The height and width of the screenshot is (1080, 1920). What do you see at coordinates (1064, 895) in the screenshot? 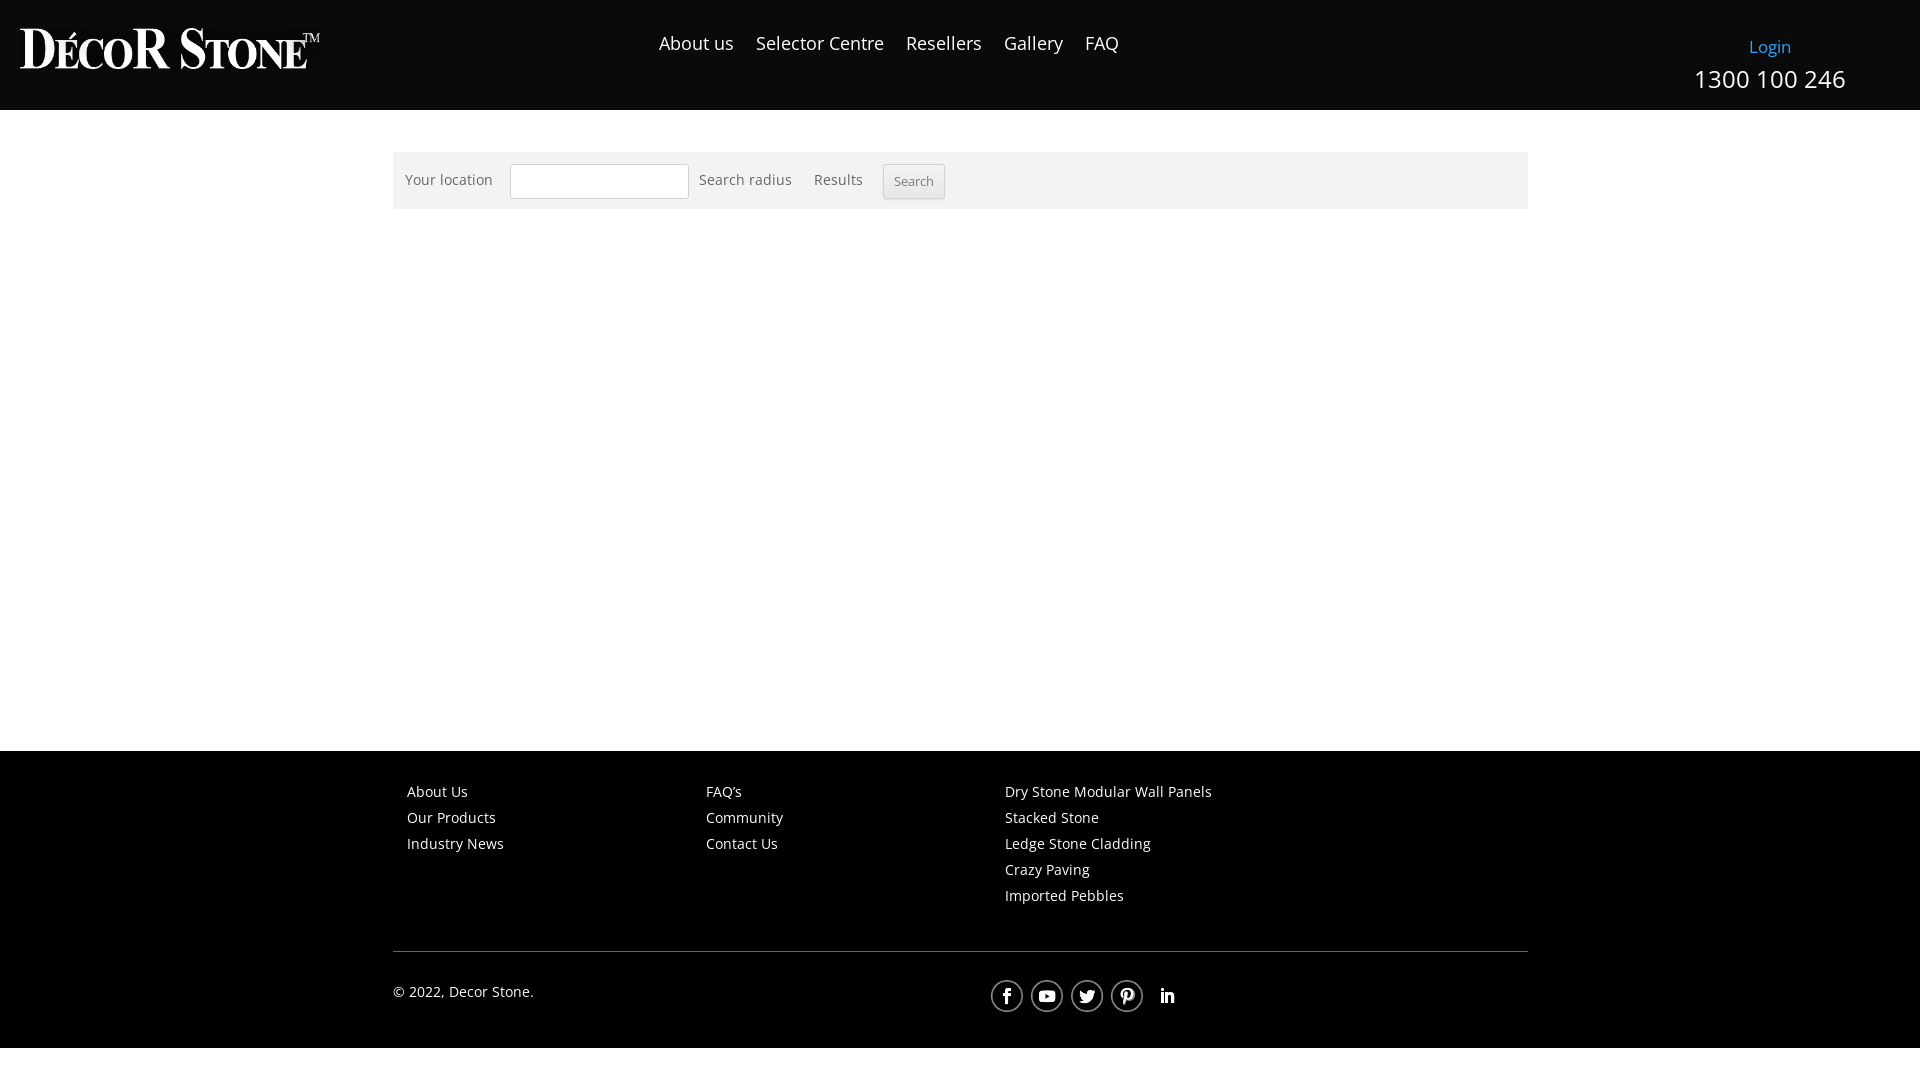
I see `Imported Pebbles` at bounding box center [1064, 895].